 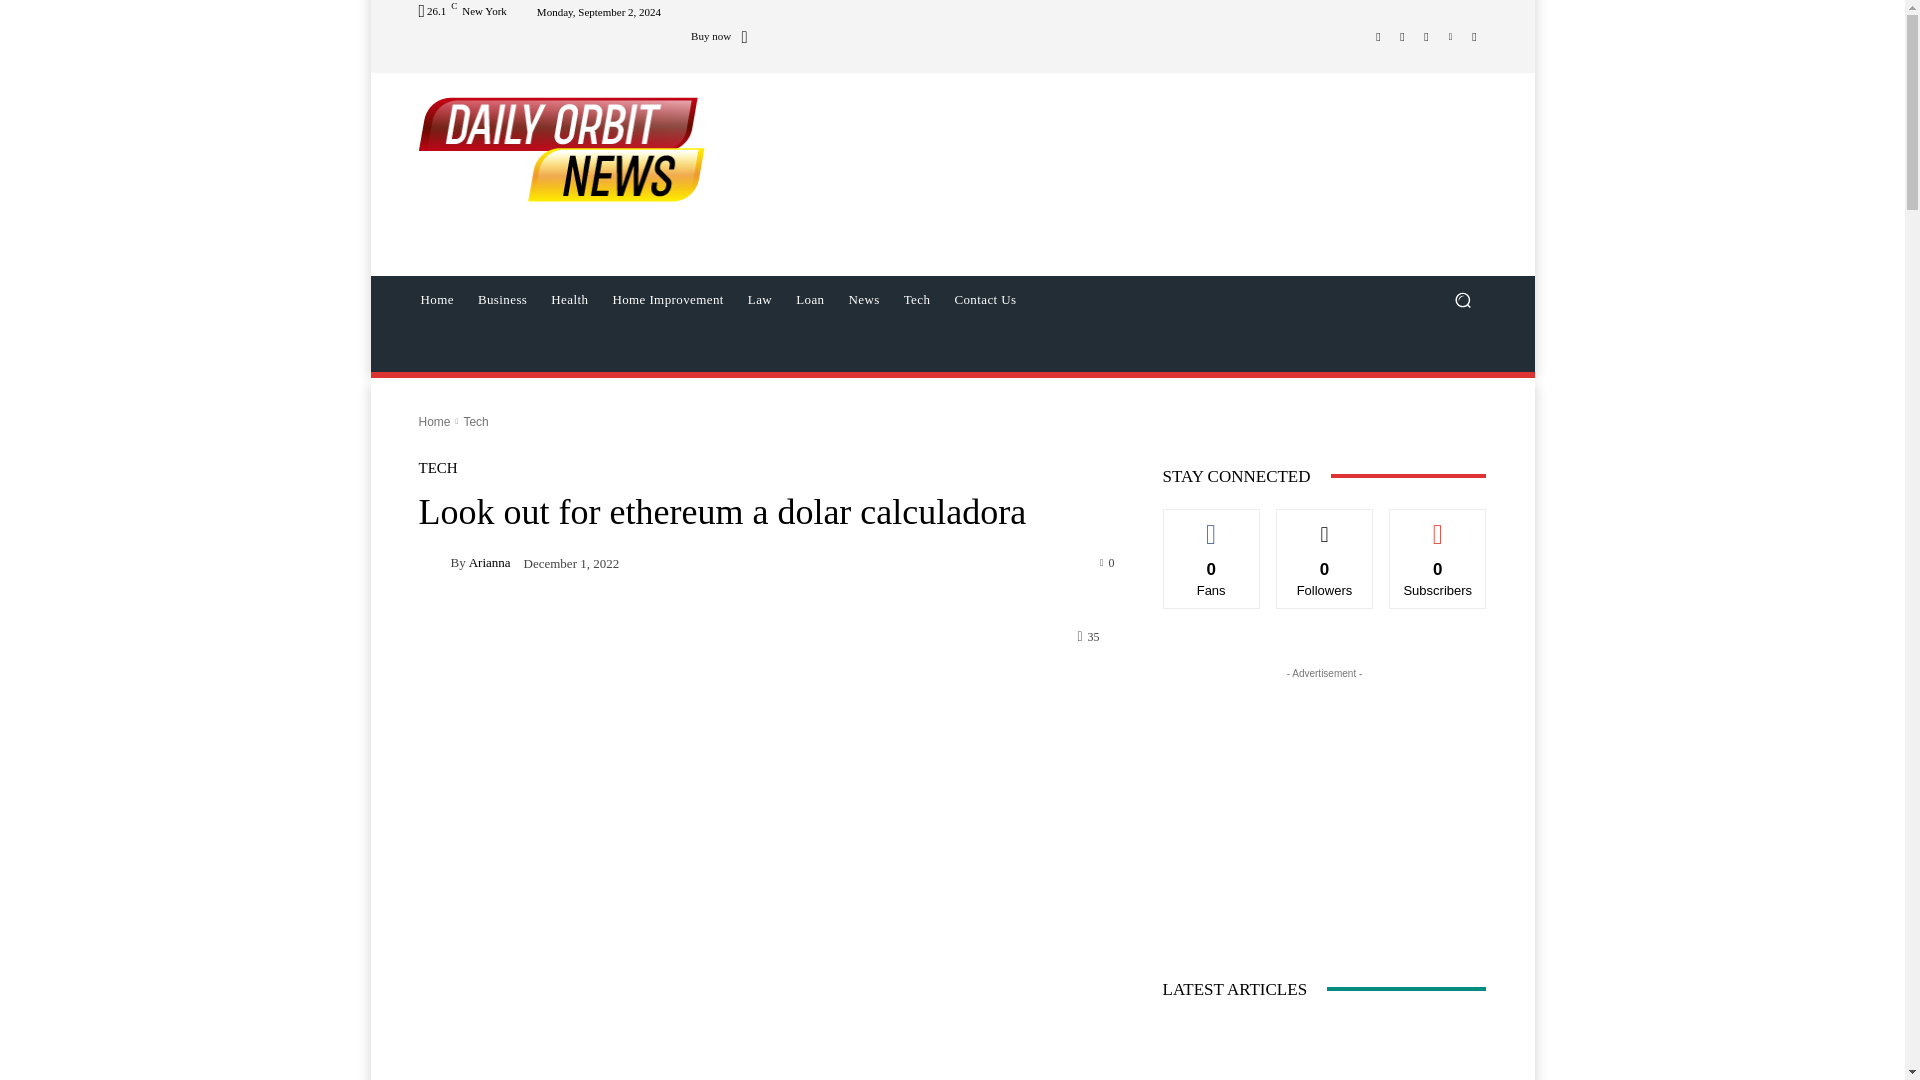 What do you see at coordinates (862, 300) in the screenshot?
I see `News` at bounding box center [862, 300].